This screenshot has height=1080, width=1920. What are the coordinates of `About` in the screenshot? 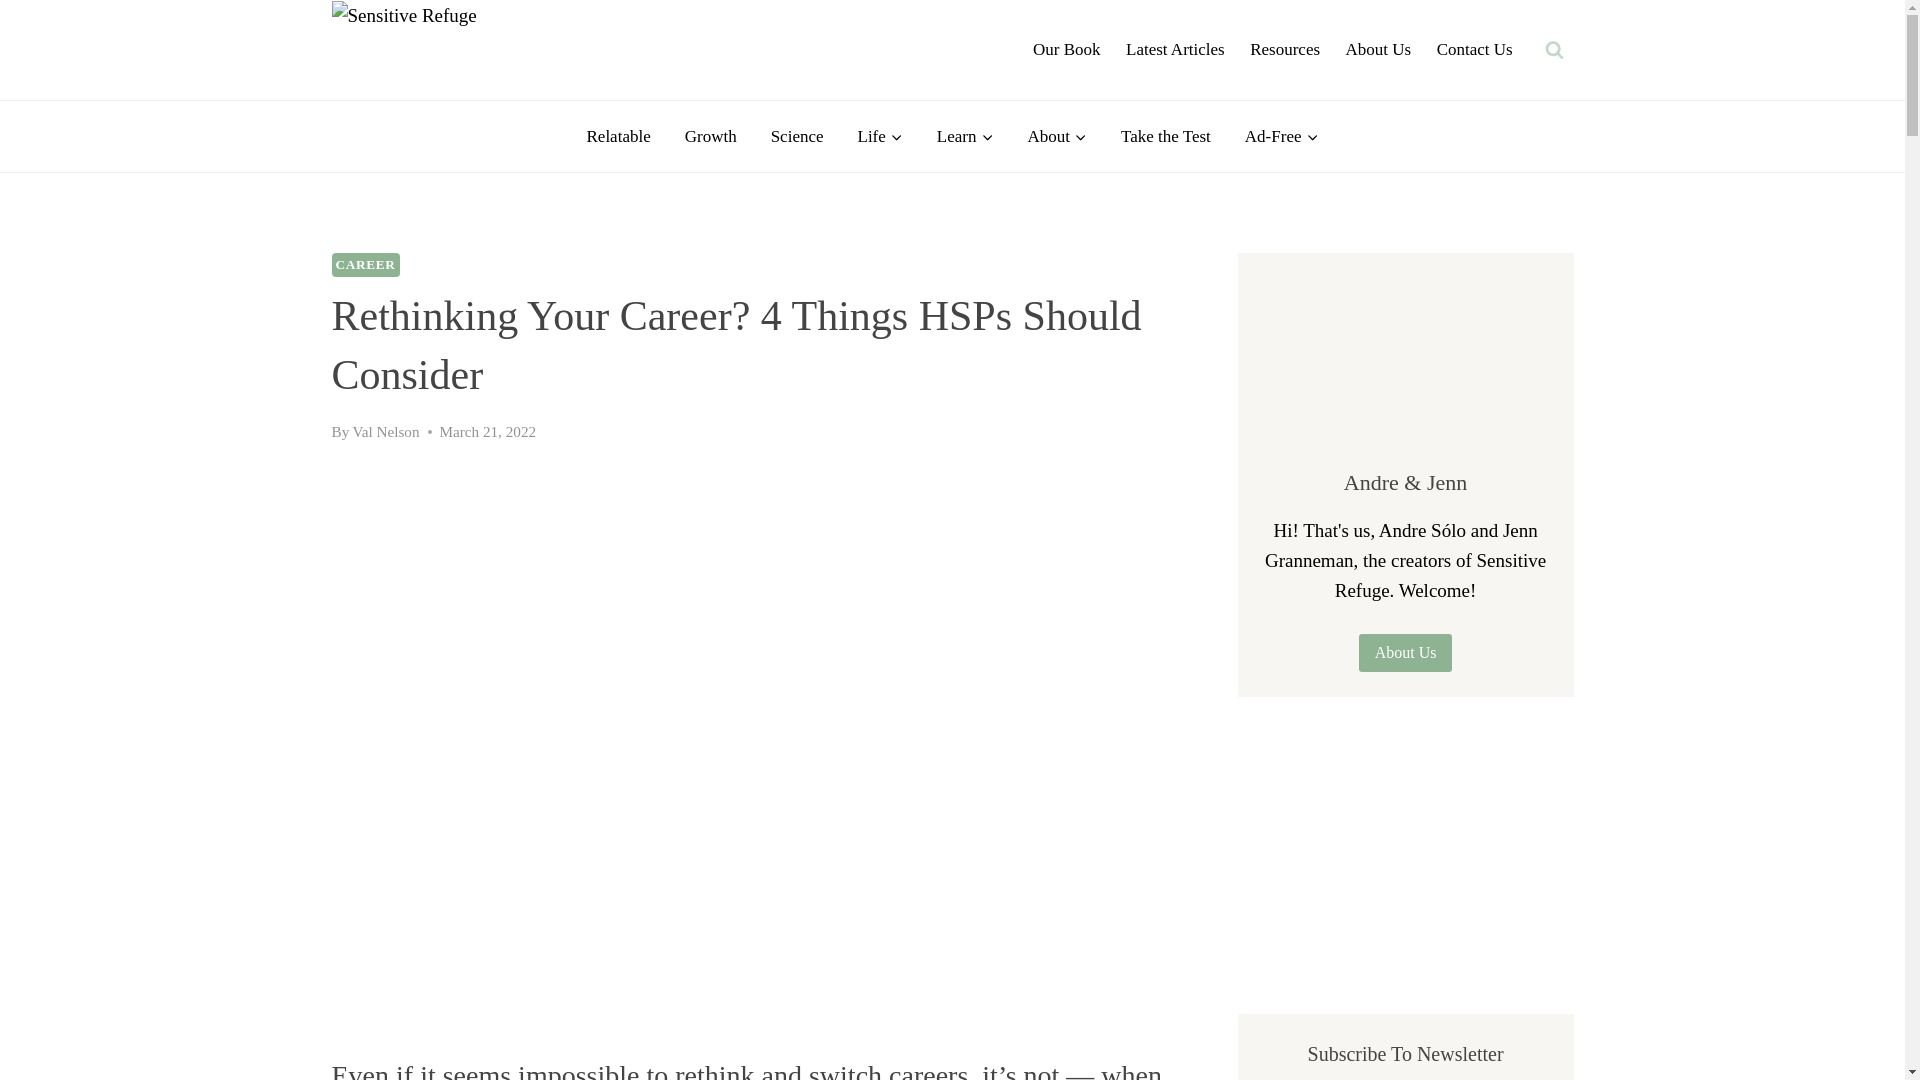 It's located at (1056, 136).